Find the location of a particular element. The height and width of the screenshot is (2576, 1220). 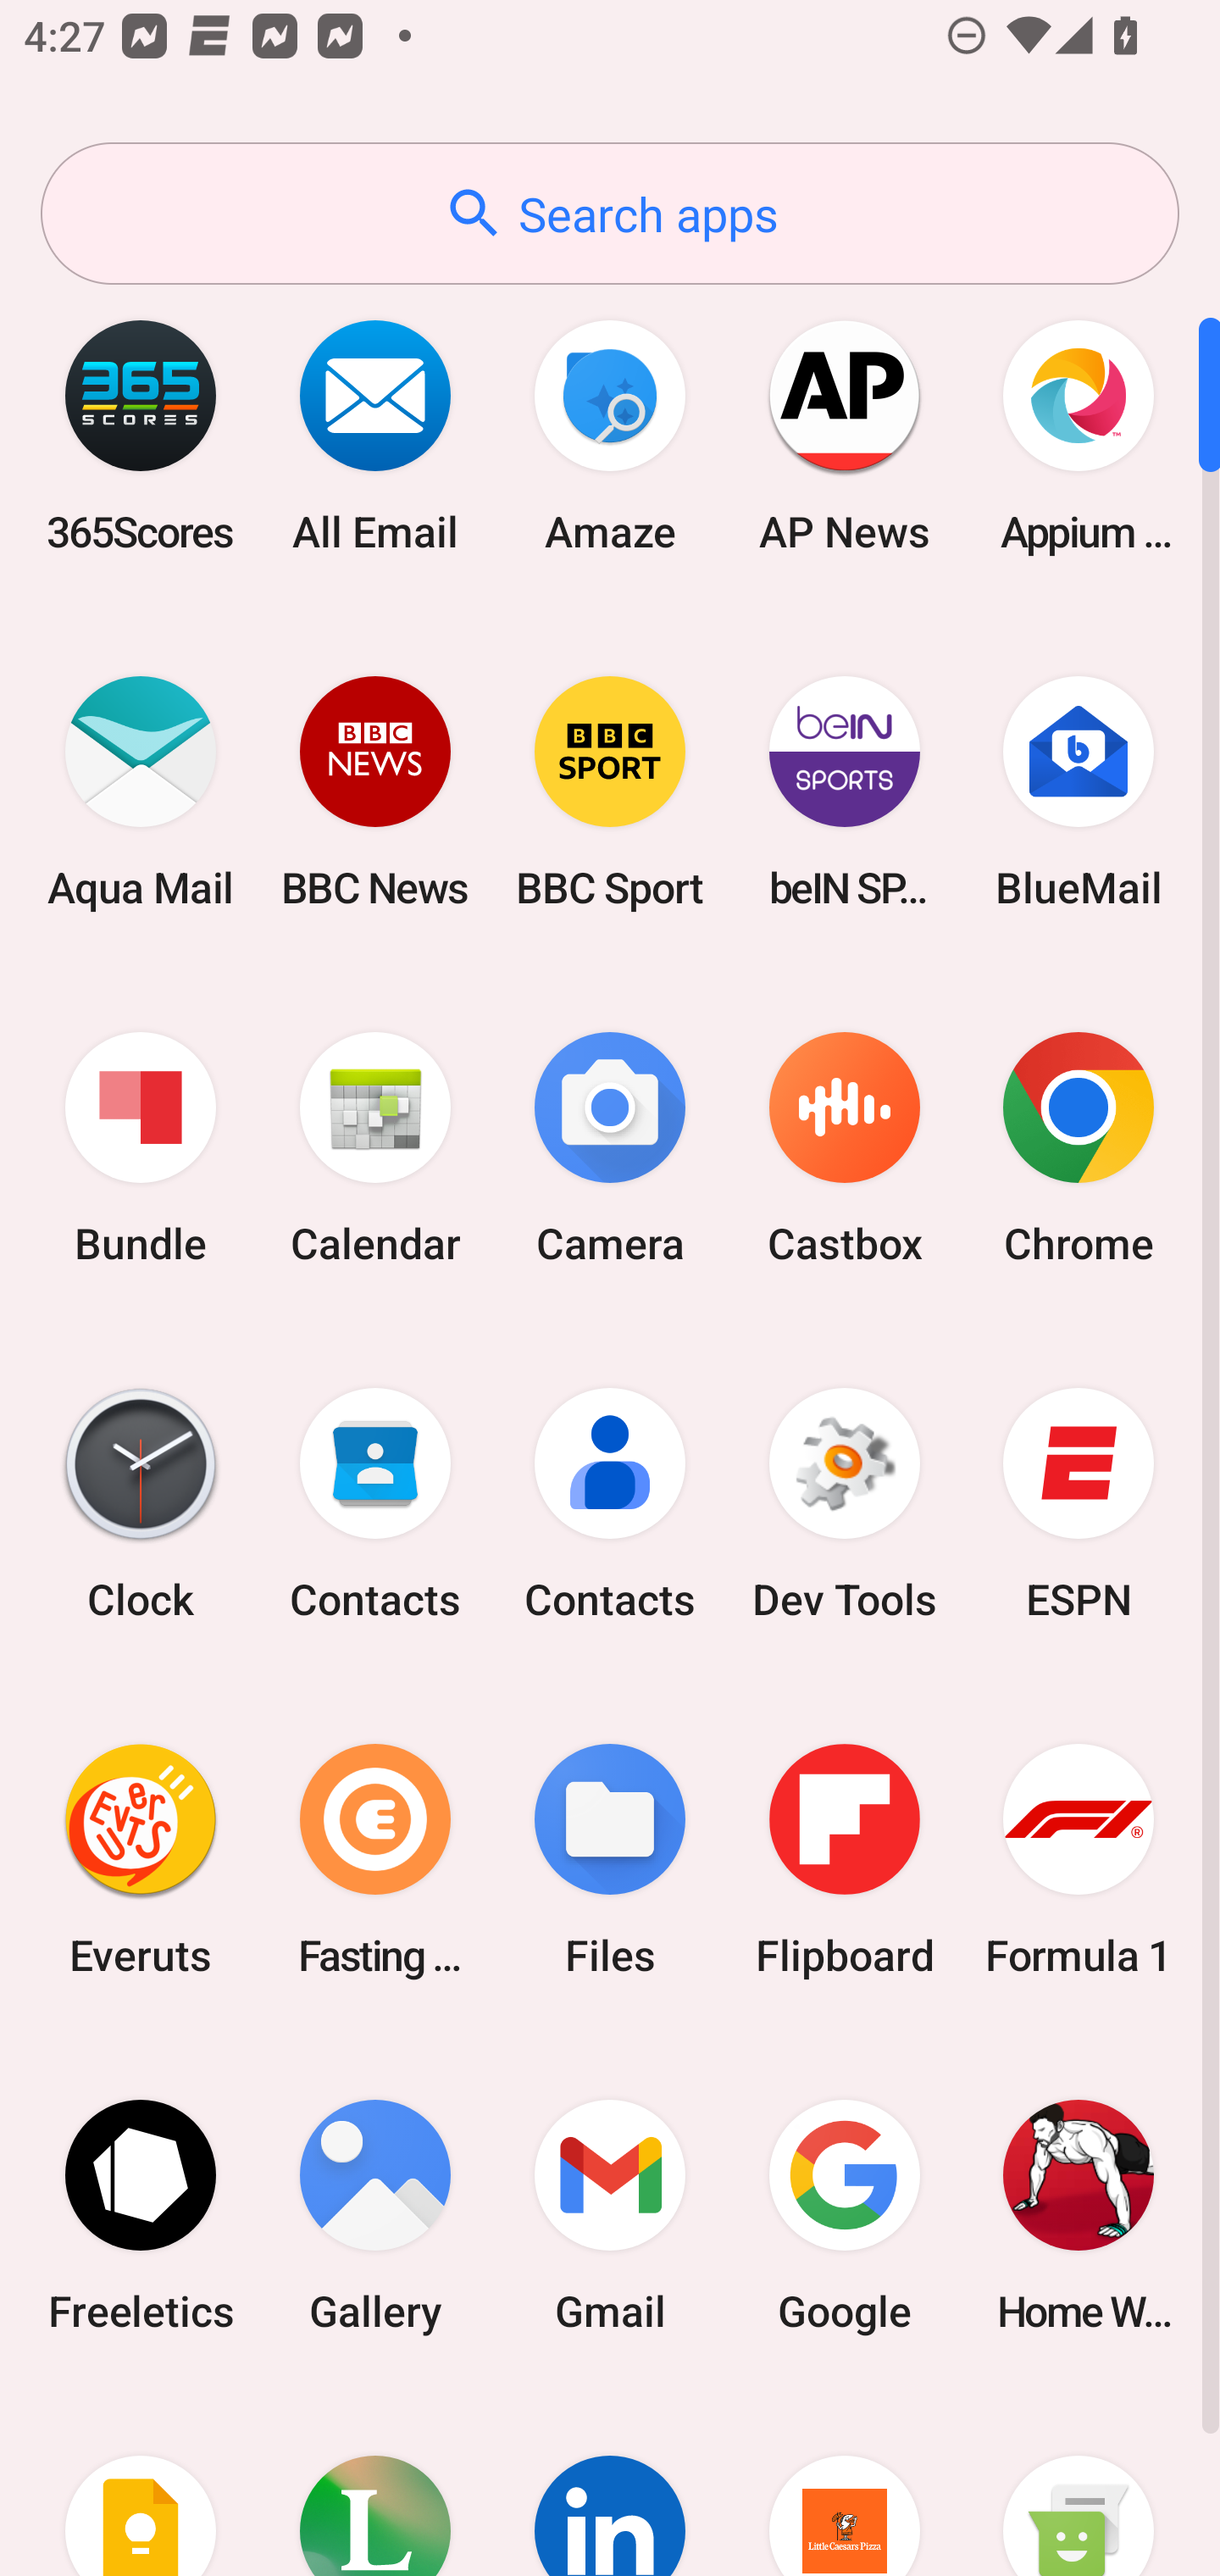

ESPN is located at coordinates (1079, 1504).